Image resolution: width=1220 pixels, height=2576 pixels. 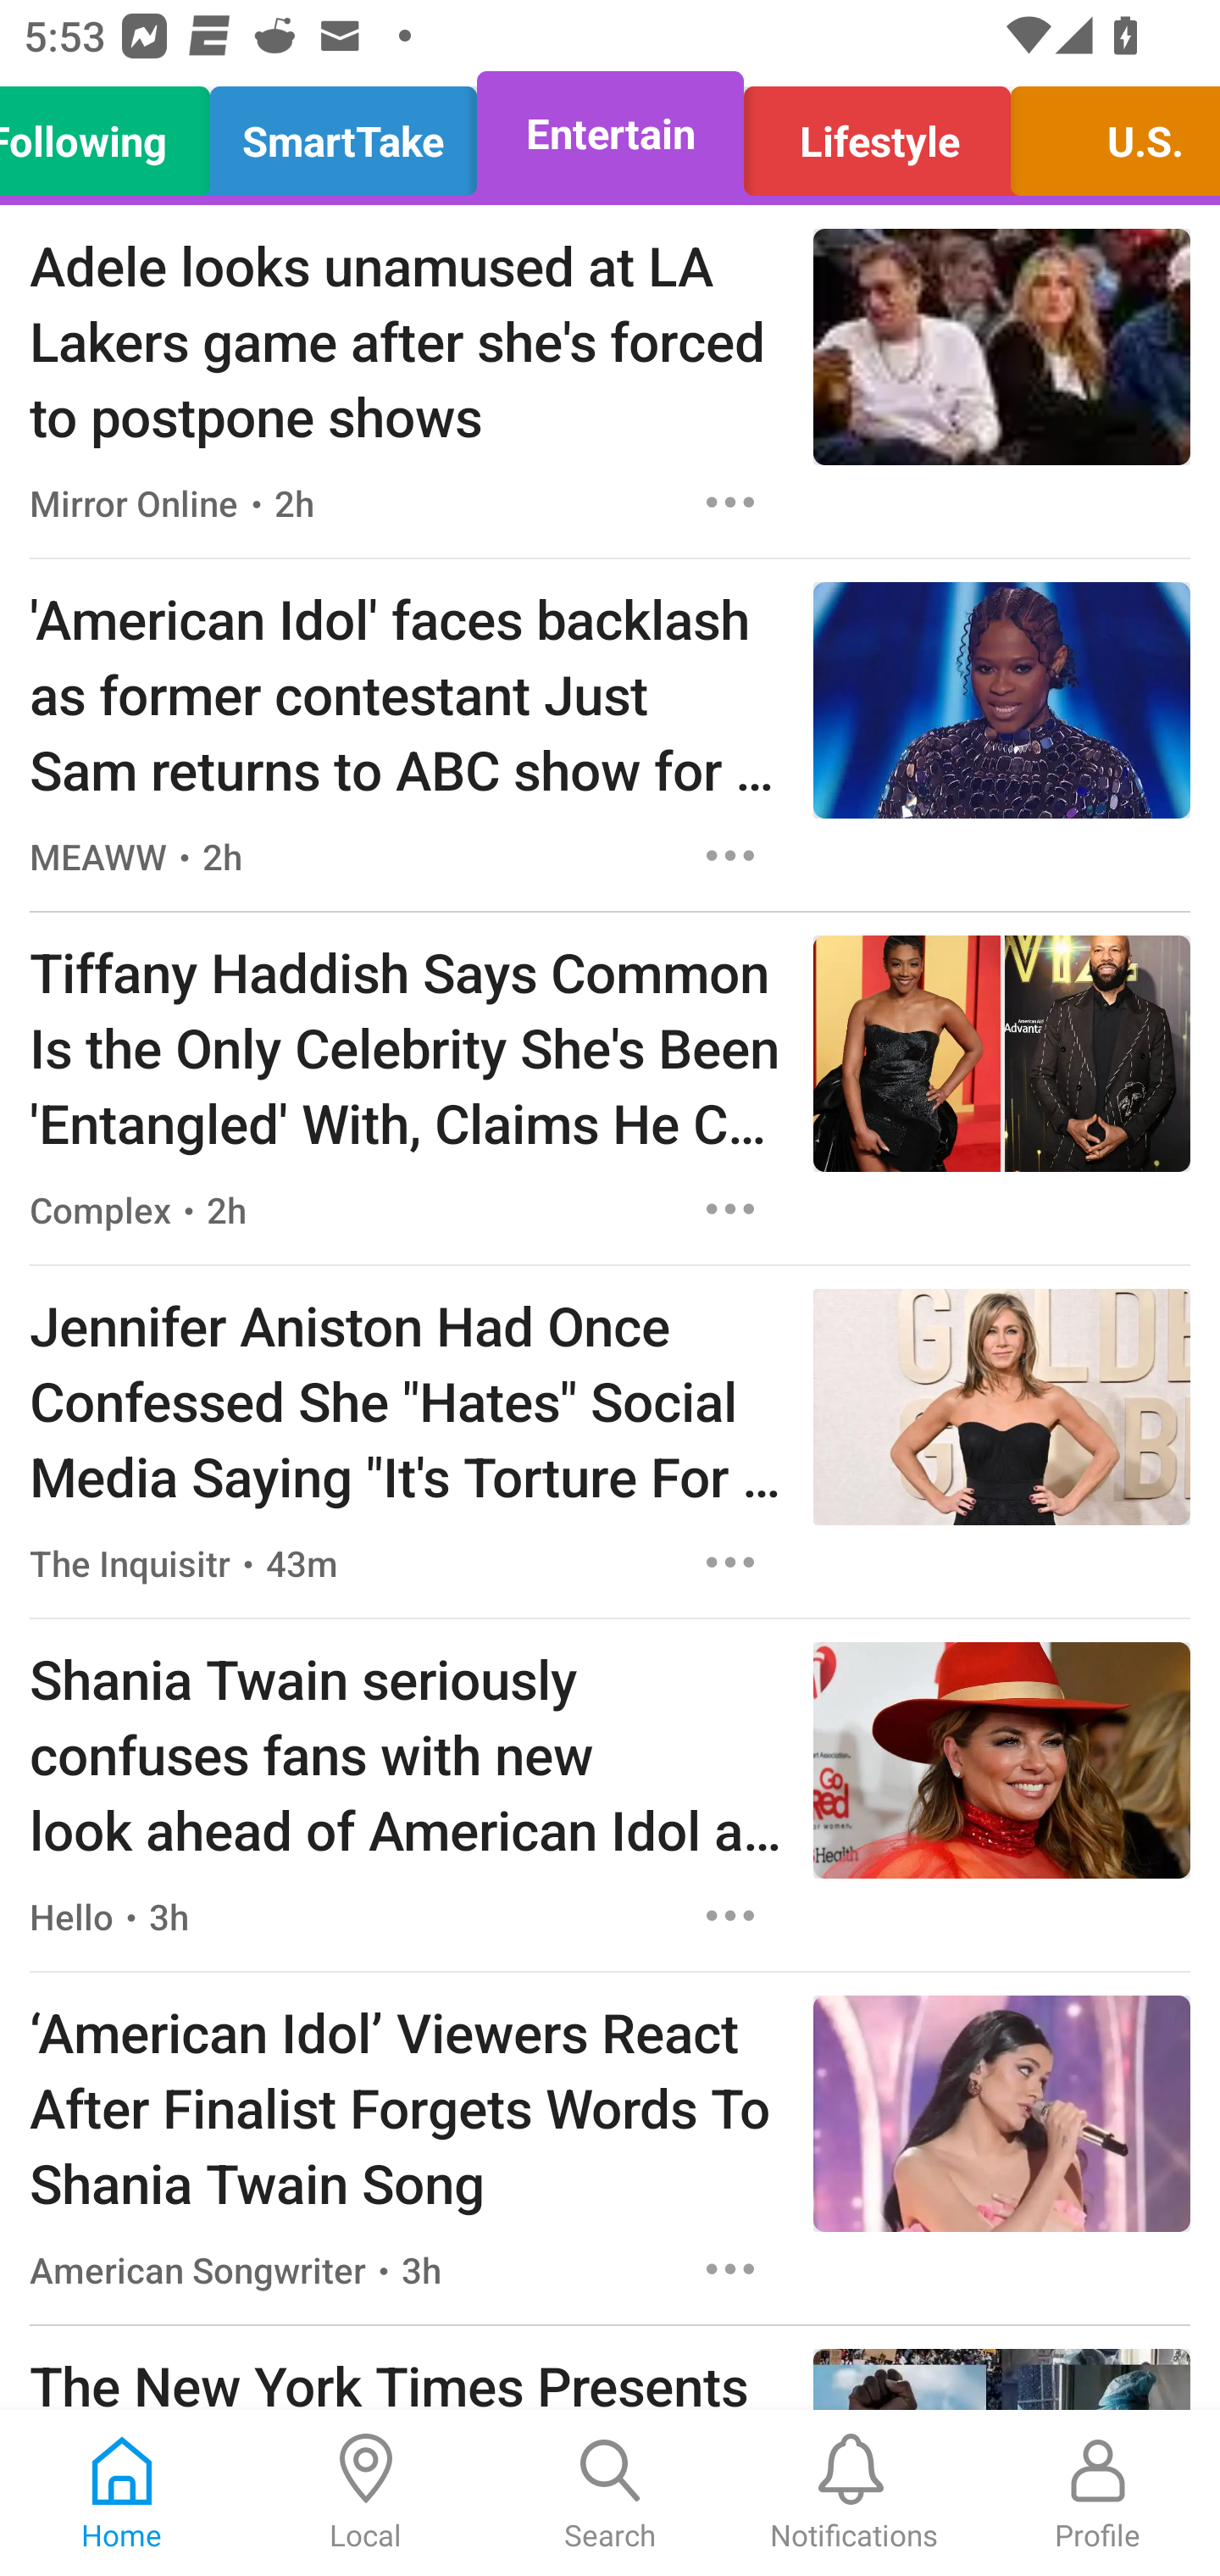 What do you see at coordinates (610, 134) in the screenshot?
I see `Entertain` at bounding box center [610, 134].